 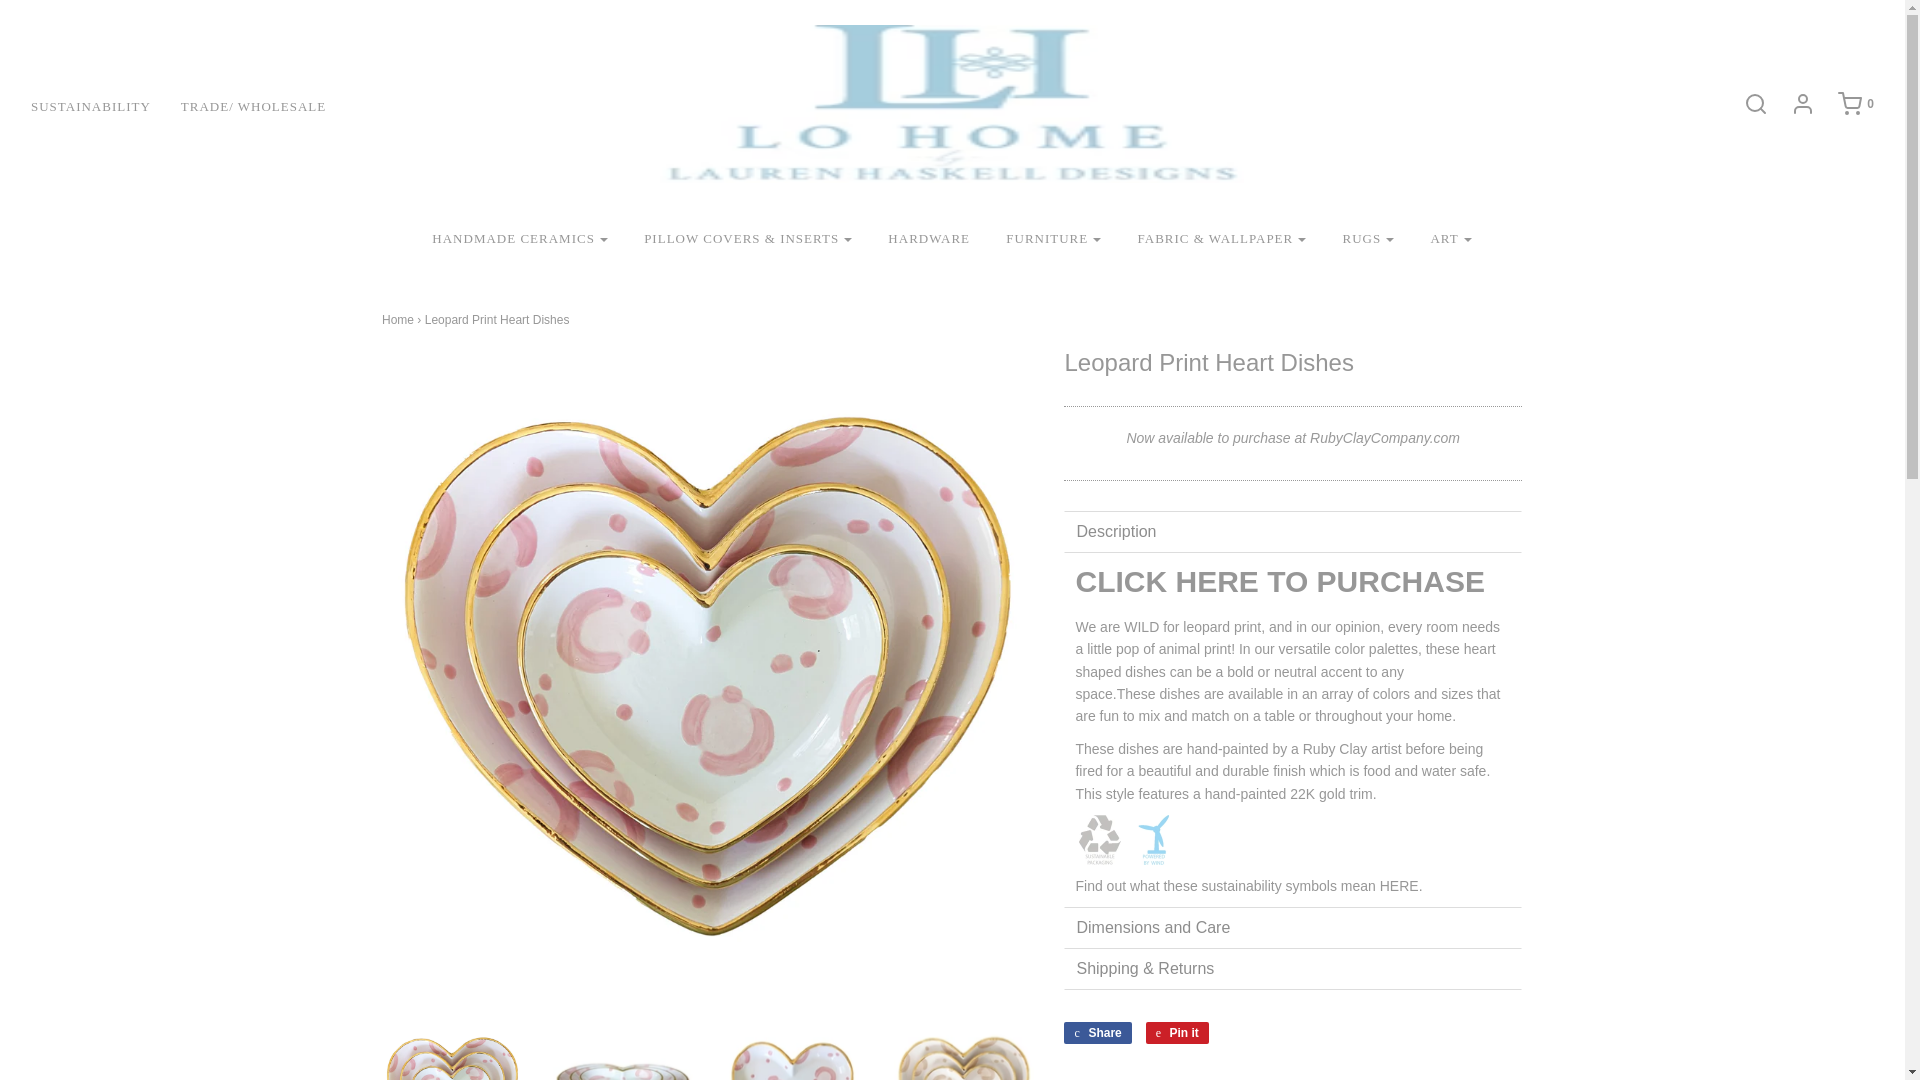 What do you see at coordinates (1746, 103) in the screenshot?
I see `Search` at bounding box center [1746, 103].